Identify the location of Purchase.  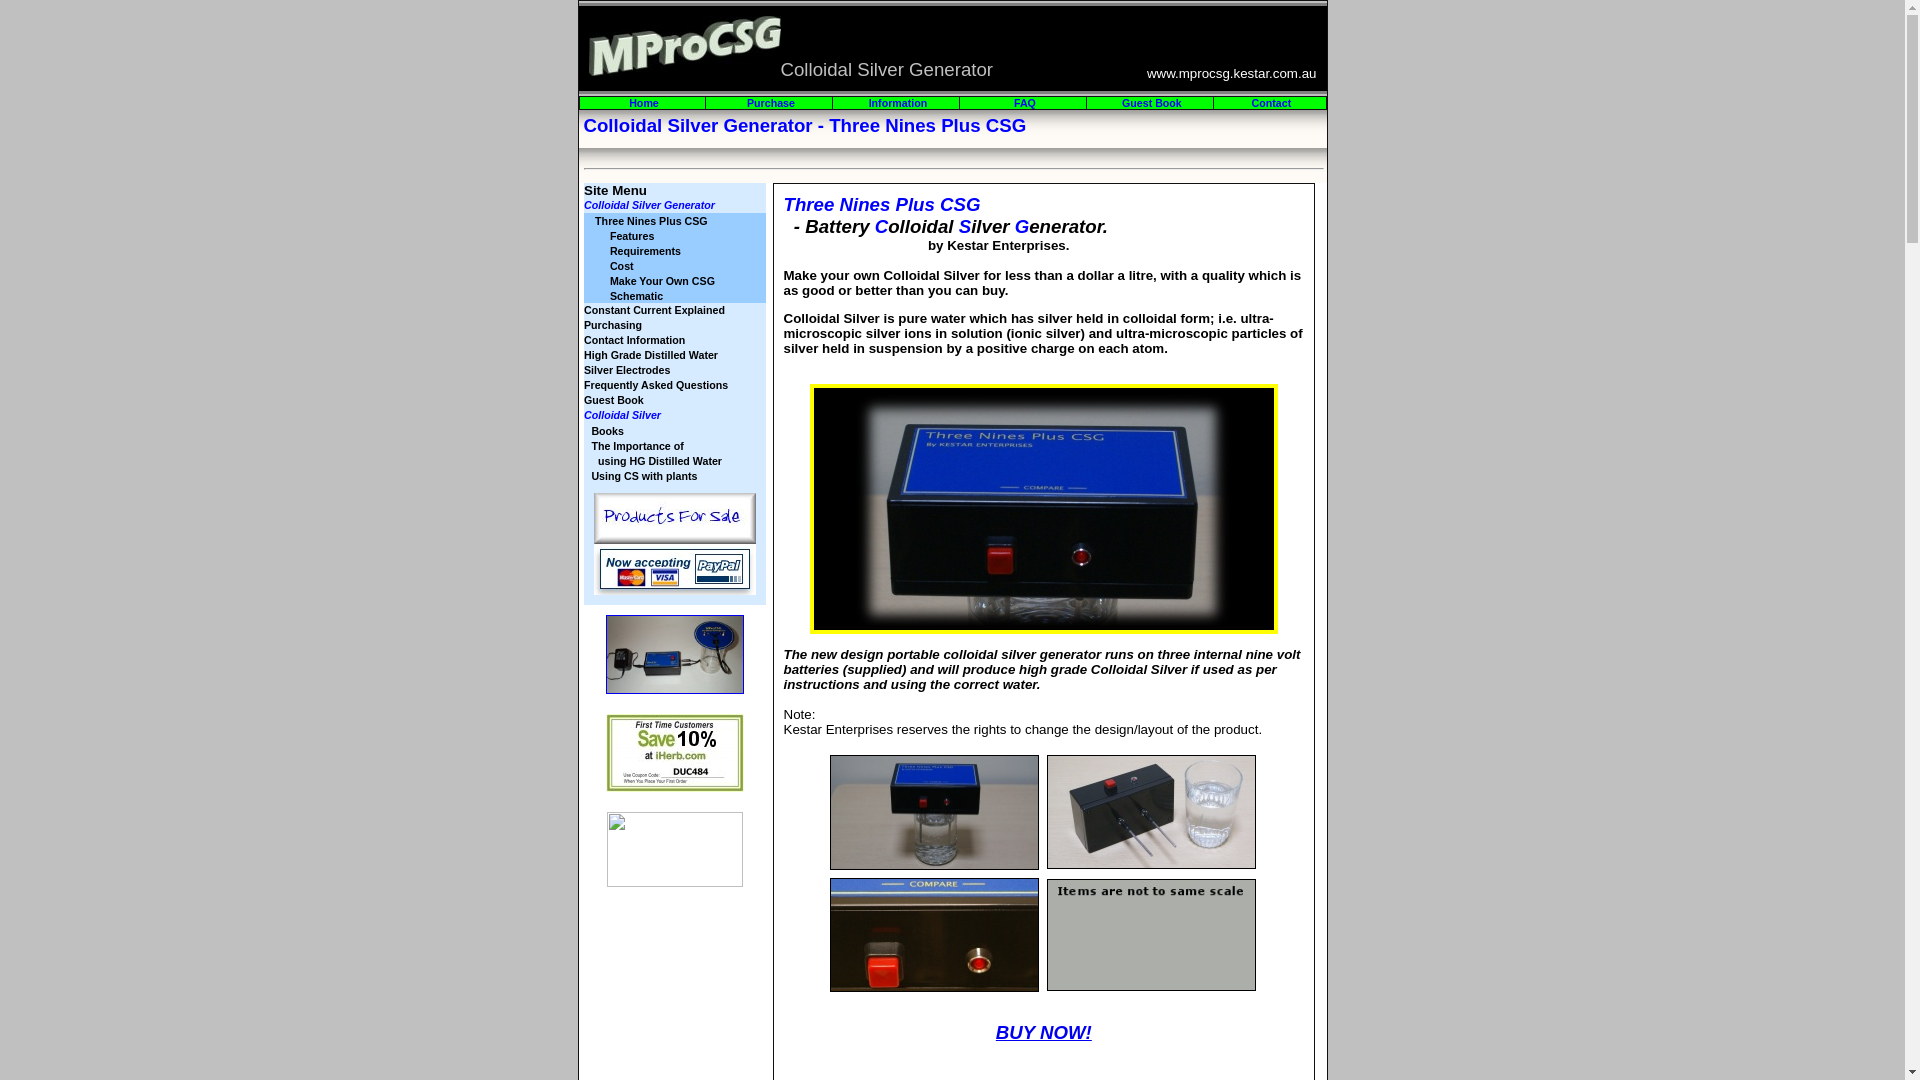
(771, 103).